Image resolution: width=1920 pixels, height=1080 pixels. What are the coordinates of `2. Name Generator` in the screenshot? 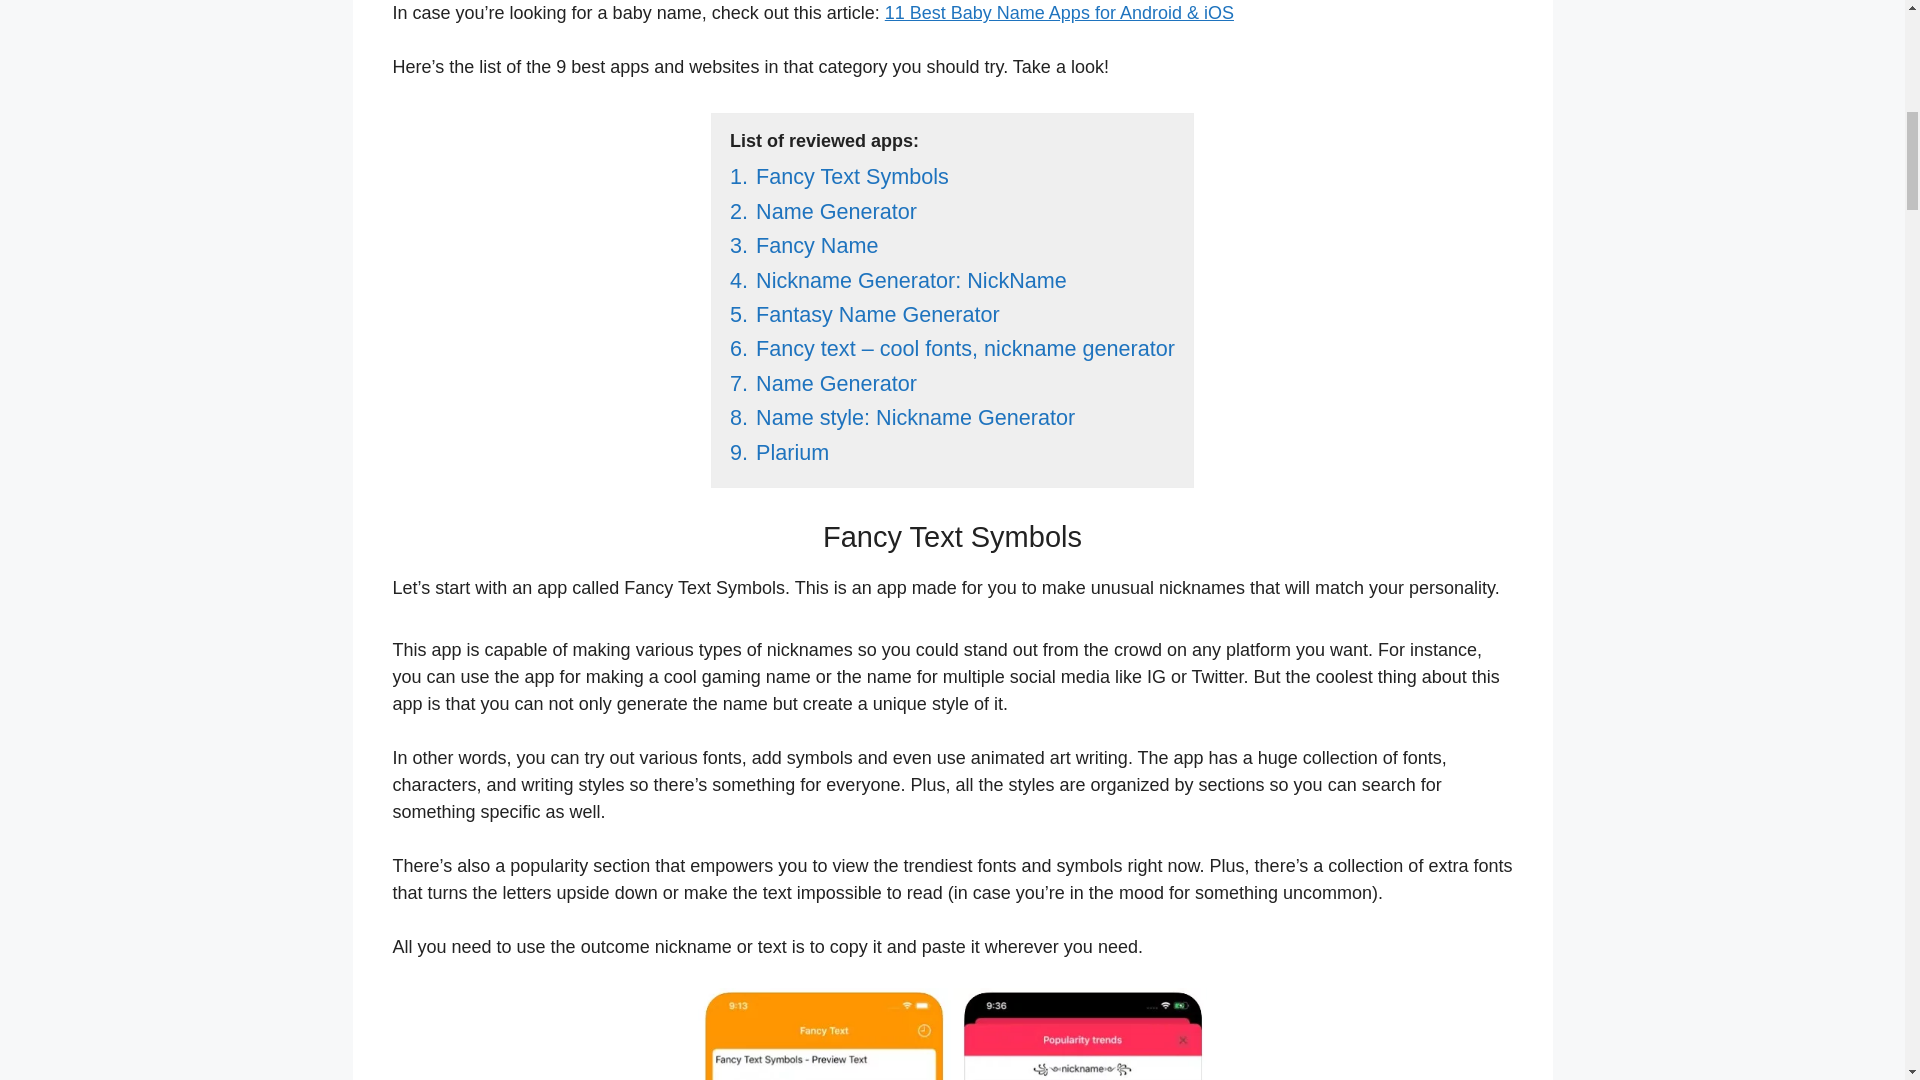 It's located at (823, 210).